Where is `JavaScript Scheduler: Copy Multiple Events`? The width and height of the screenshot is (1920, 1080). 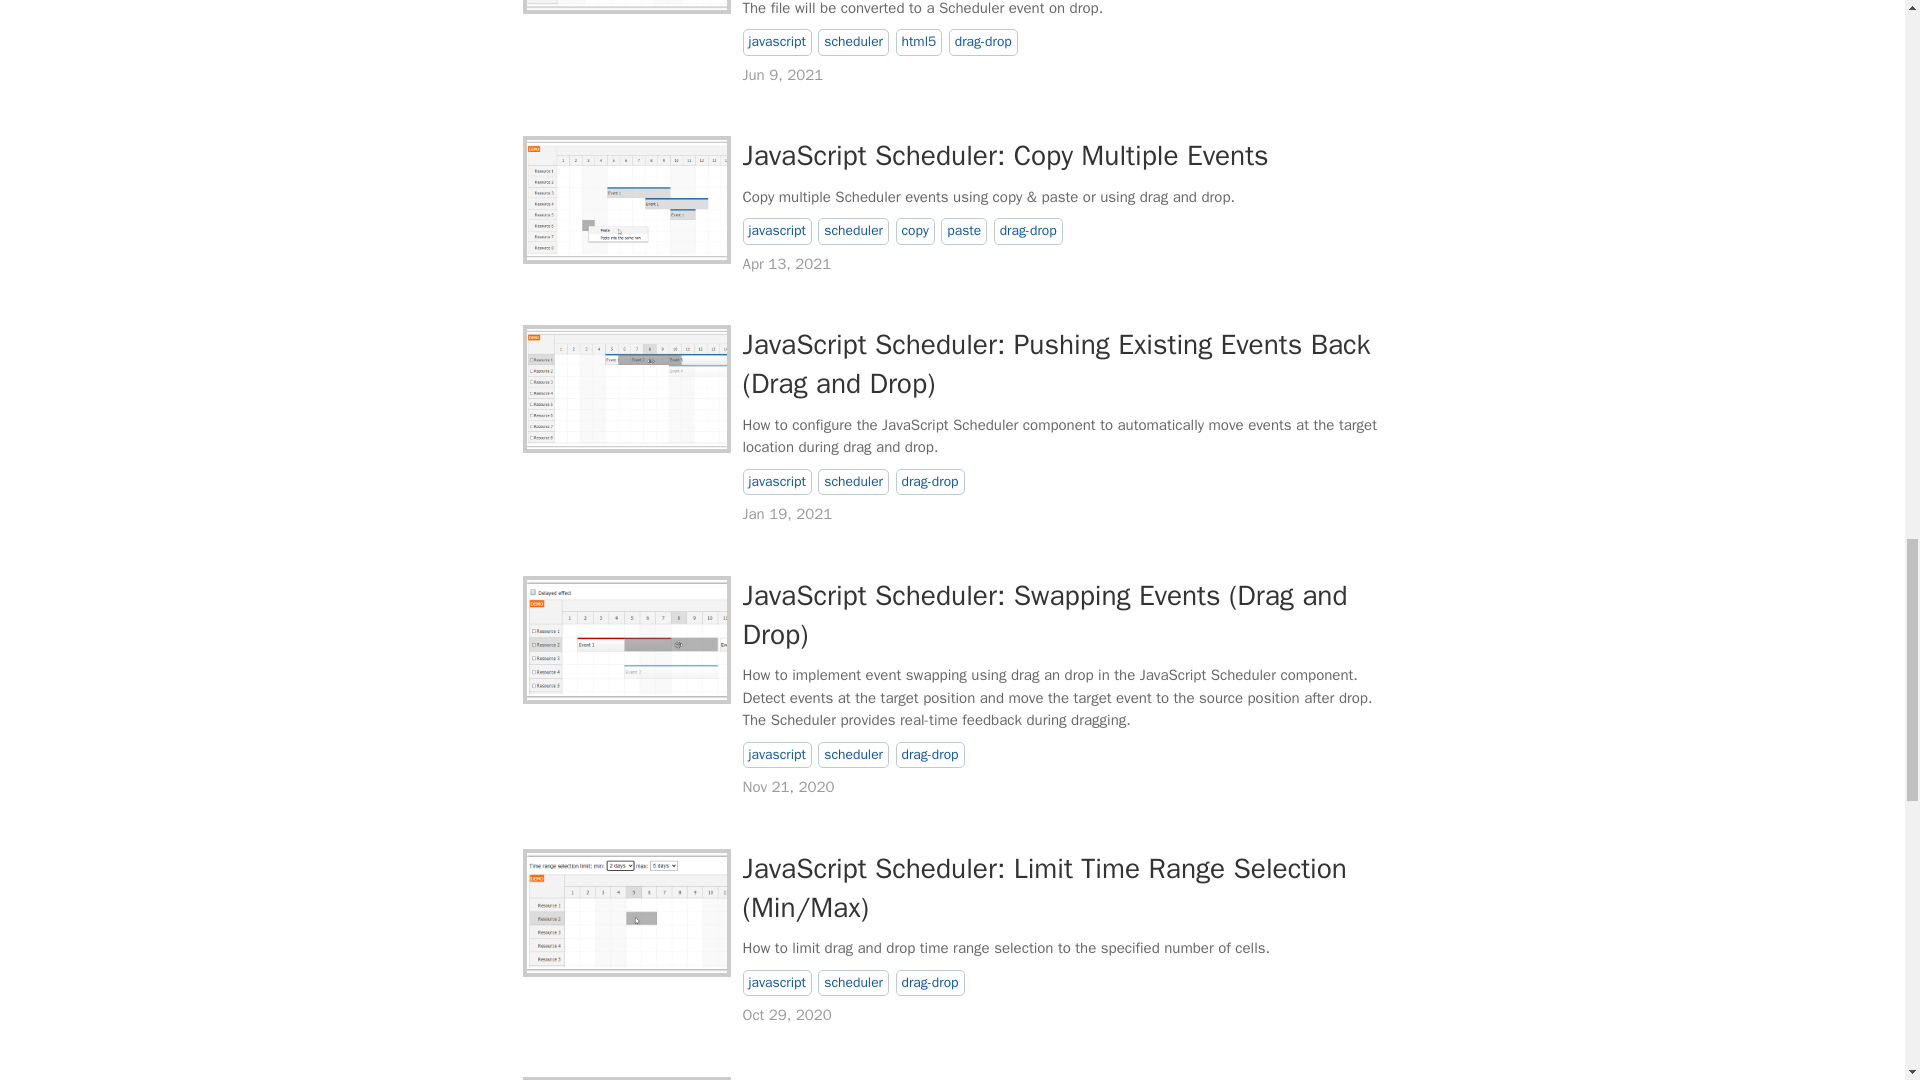 JavaScript Scheduler: Copy Multiple Events is located at coordinates (626, 200).